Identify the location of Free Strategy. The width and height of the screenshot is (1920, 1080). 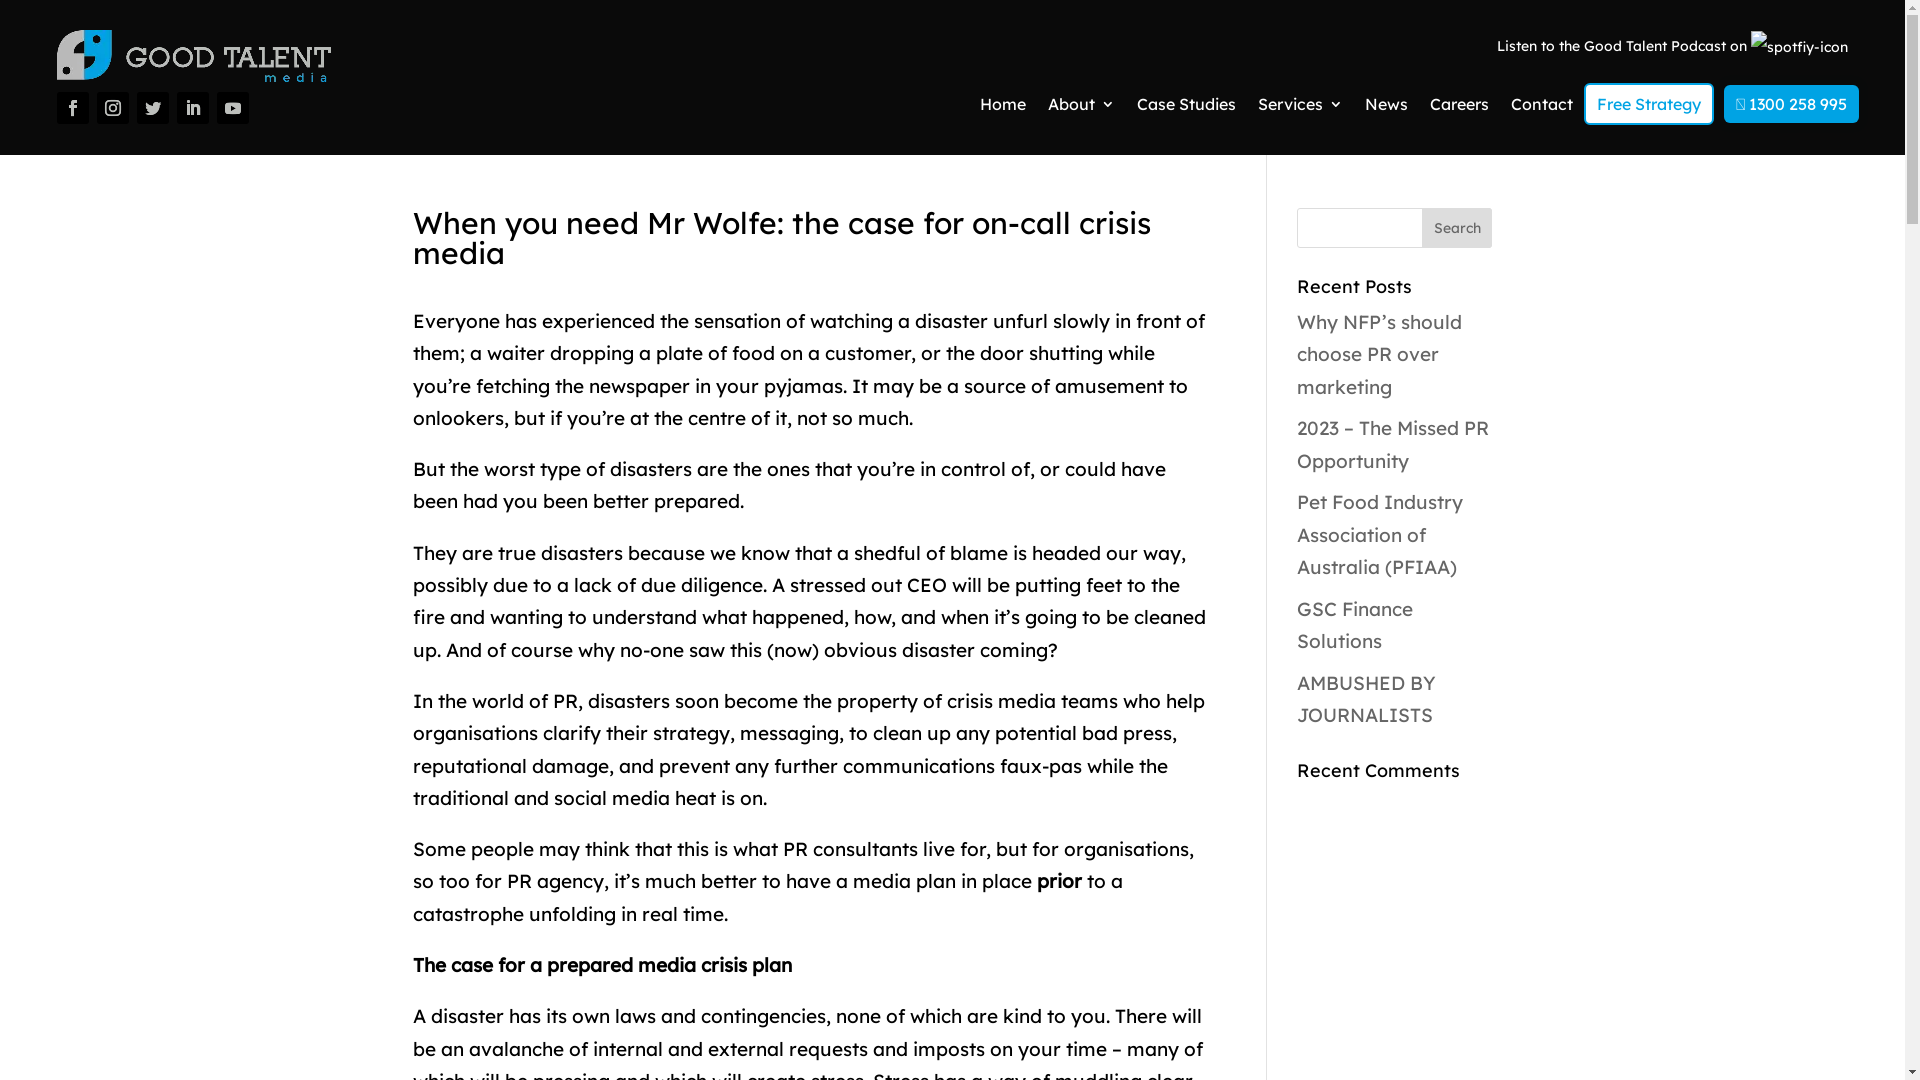
(1649, 104).